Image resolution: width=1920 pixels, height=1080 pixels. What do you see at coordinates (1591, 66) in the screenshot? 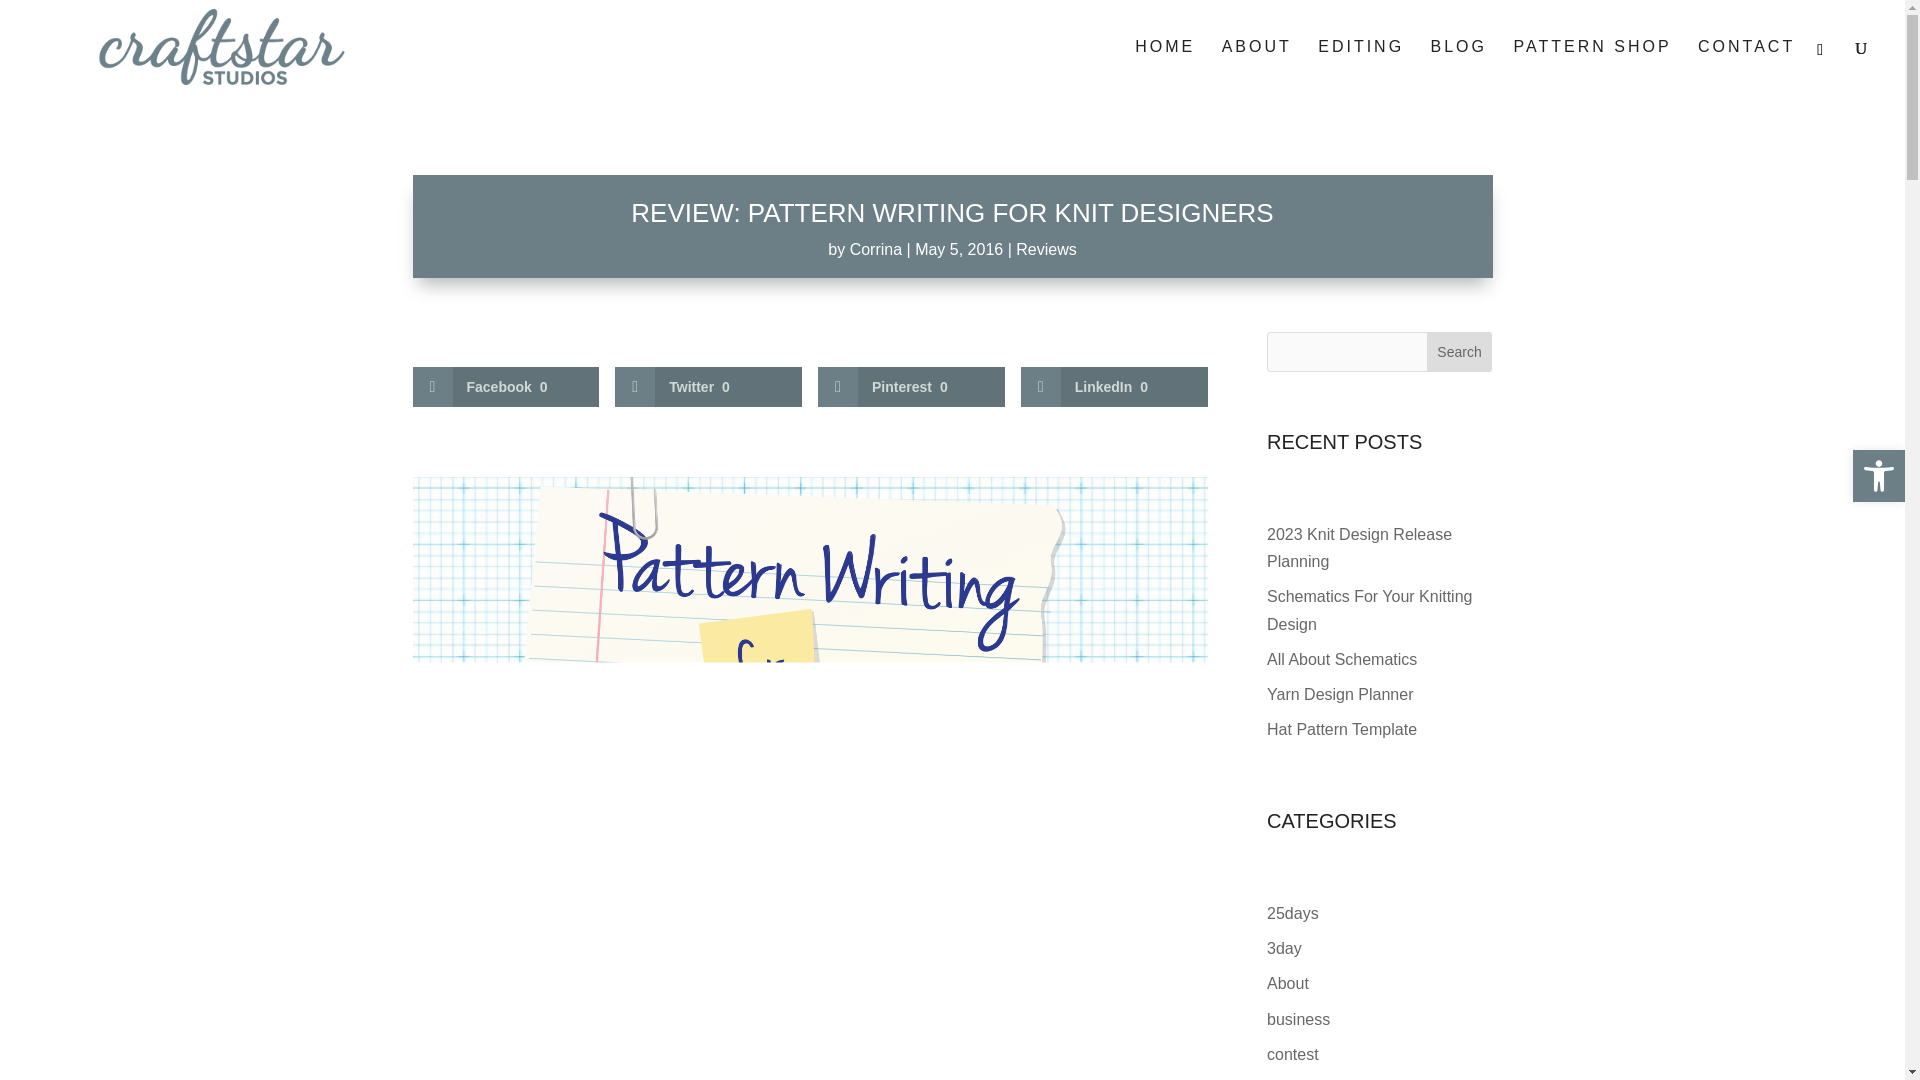
I see `PATTERN SHOP` at bounding box center [1591, 66].